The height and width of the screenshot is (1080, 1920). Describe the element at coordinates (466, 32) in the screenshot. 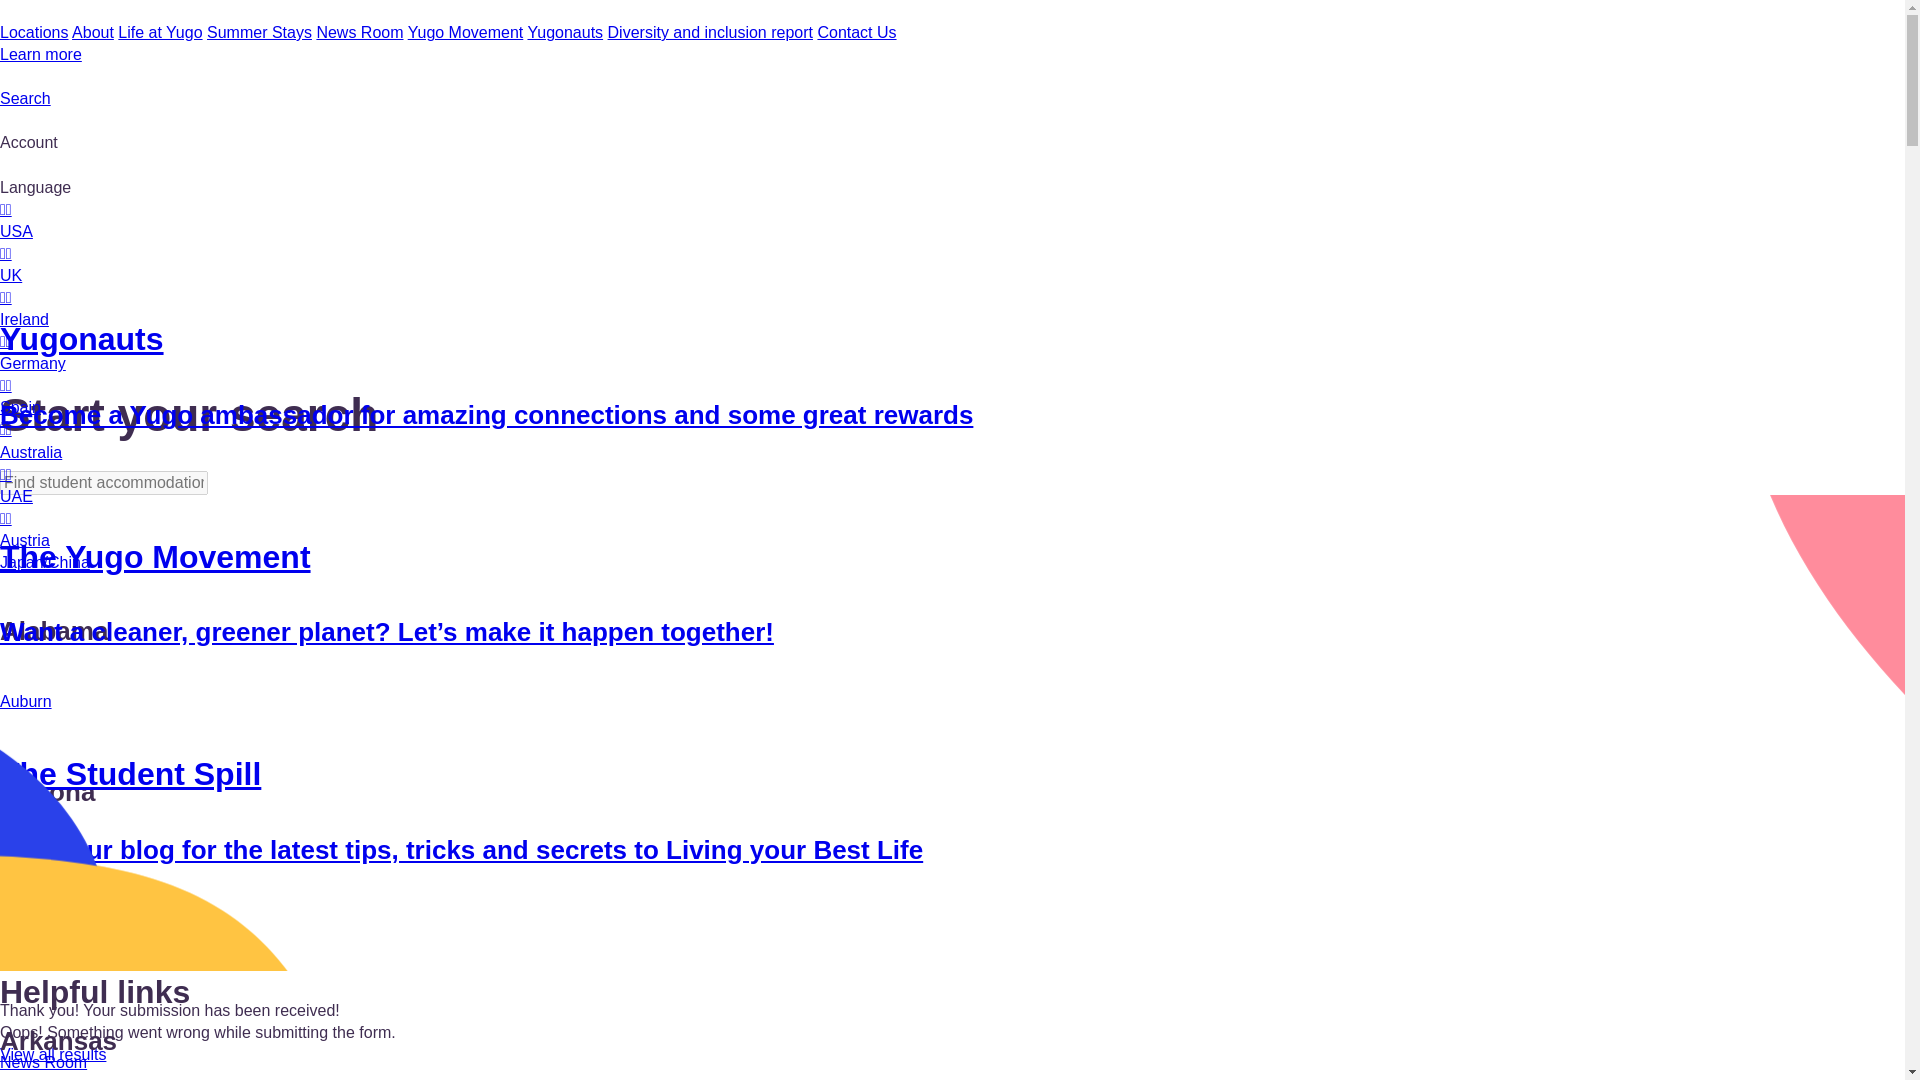

I see `Yugo Movement` at that location.